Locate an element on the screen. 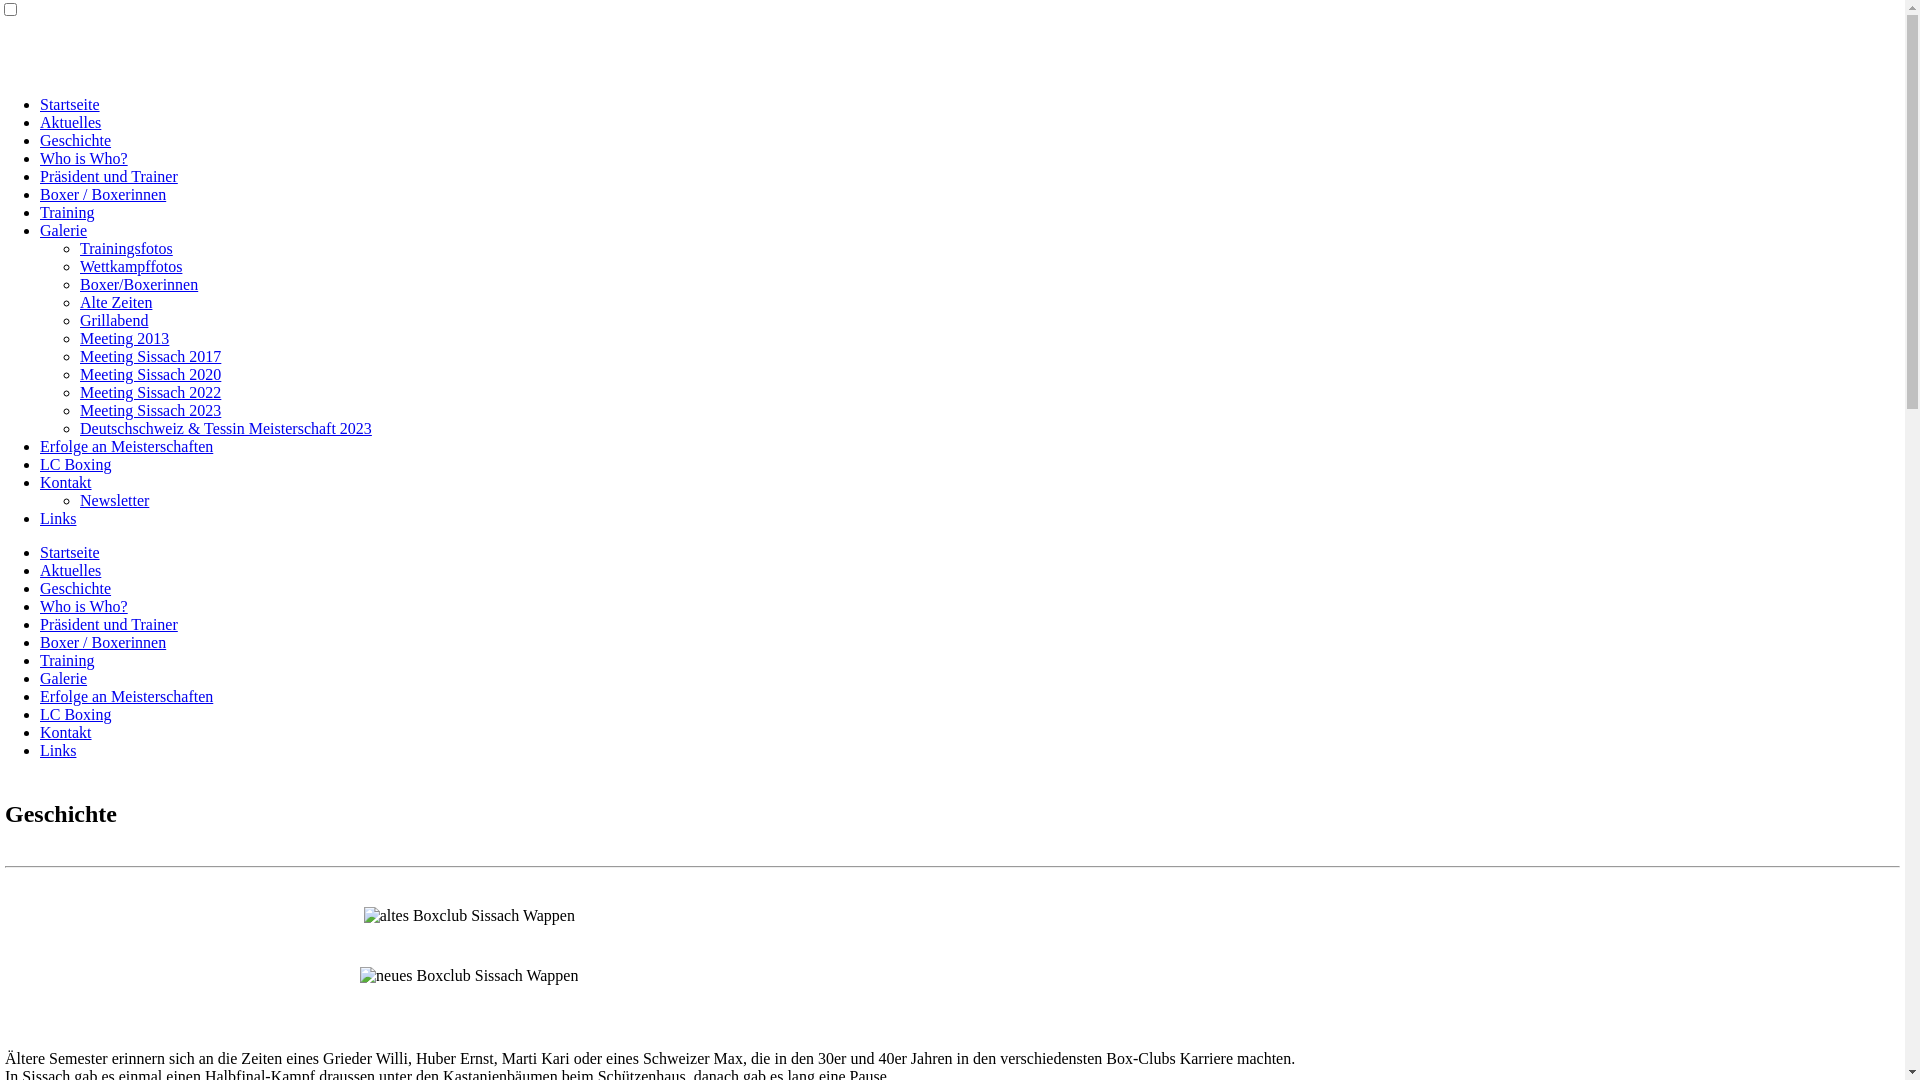 The height and width of the screenshot is (1080, 1920). Kontakt is located at coordinates (66, 482).